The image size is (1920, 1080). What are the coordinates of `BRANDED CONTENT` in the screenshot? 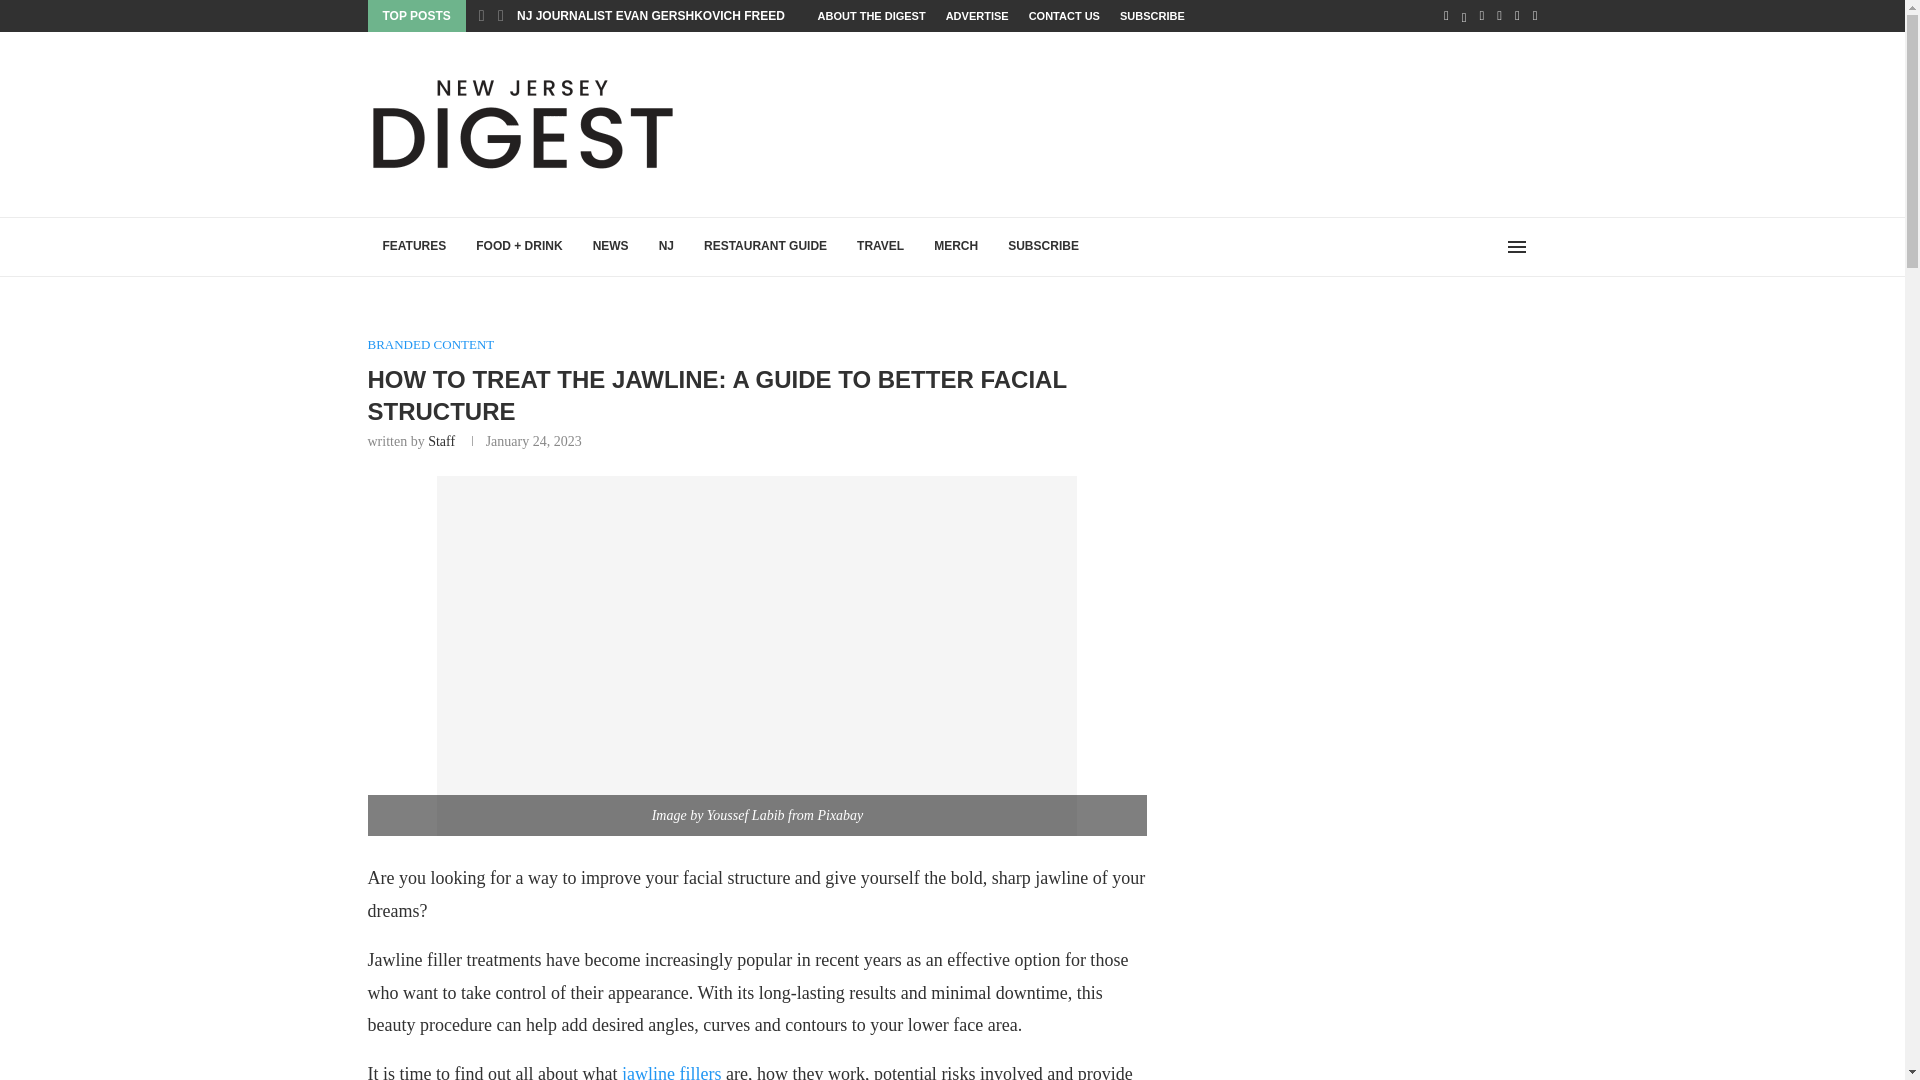 It's located at (432, 344).